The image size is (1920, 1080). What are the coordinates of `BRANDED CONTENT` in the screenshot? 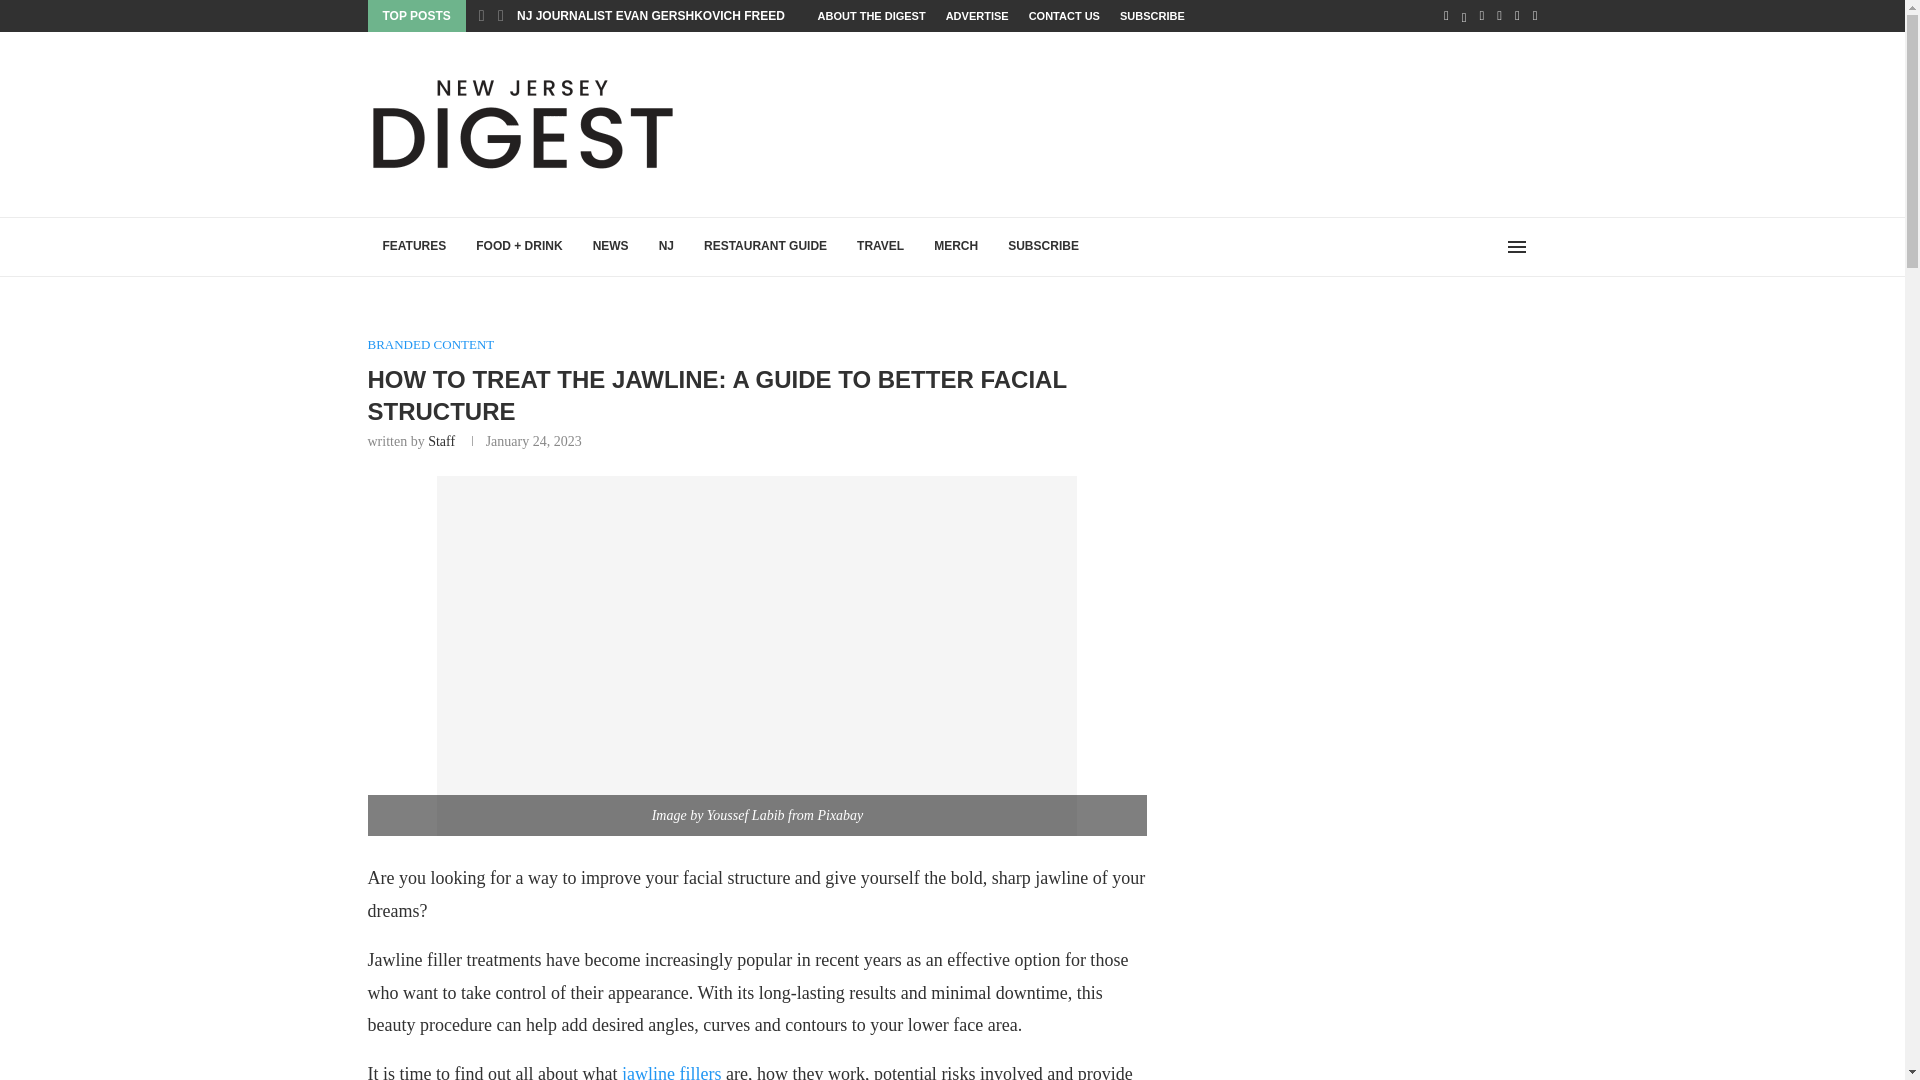 It's located at (432, 344).